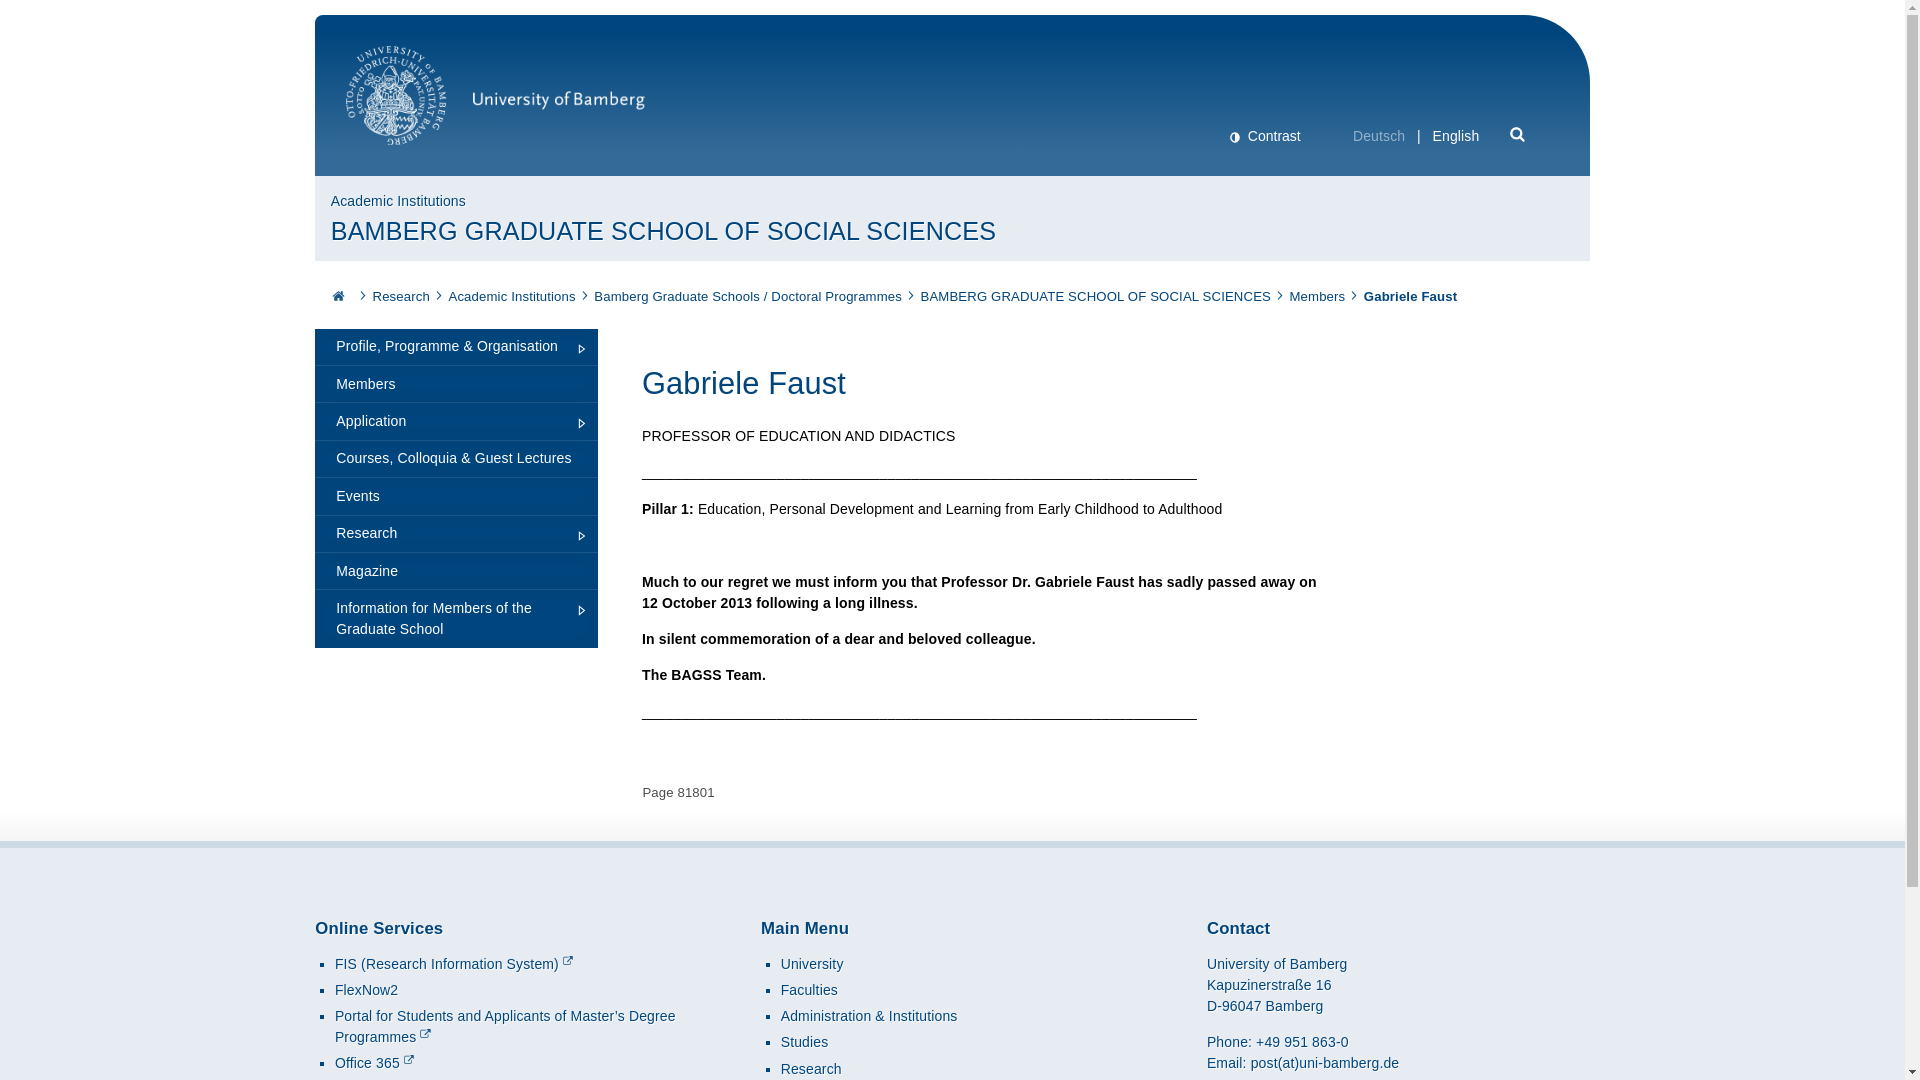 The image size is (1920, 1080). What do you see at coordinates (1379, 136) in the screenshot?
I see `Deutsch` at bounding box center [1379, 136].